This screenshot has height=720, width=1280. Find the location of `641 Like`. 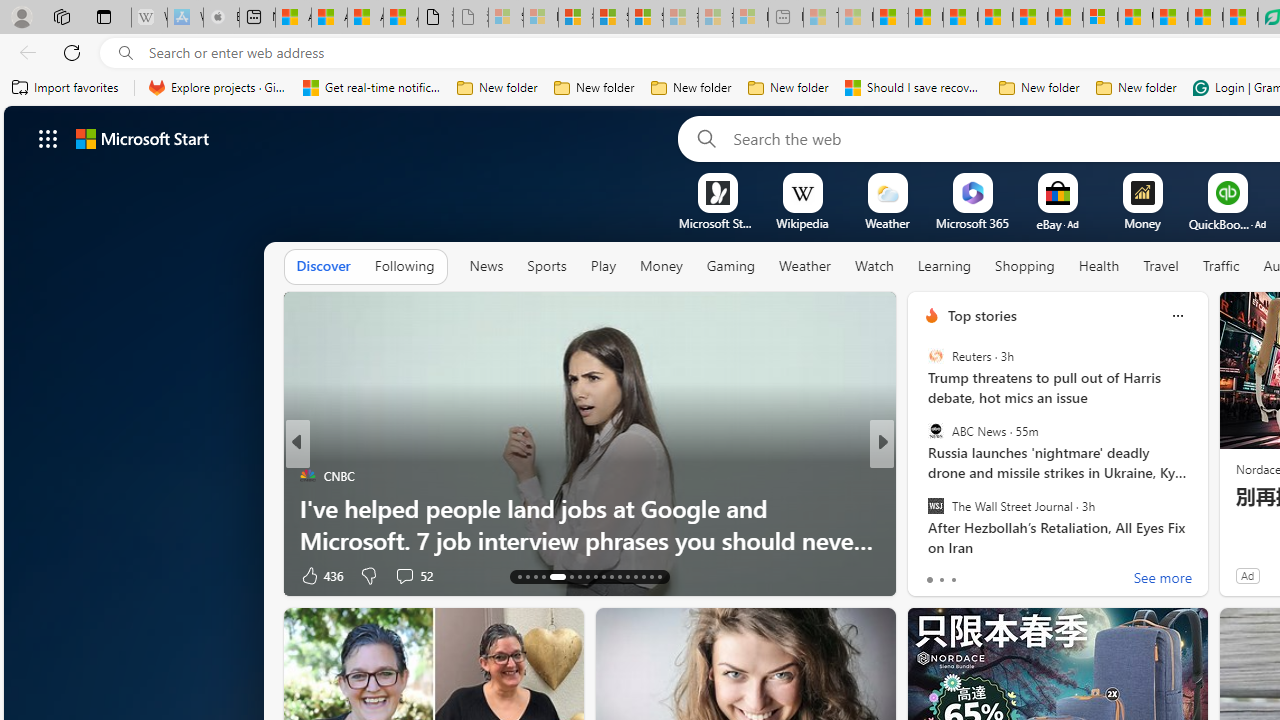

641 Like is located at coordinates (936, 574).